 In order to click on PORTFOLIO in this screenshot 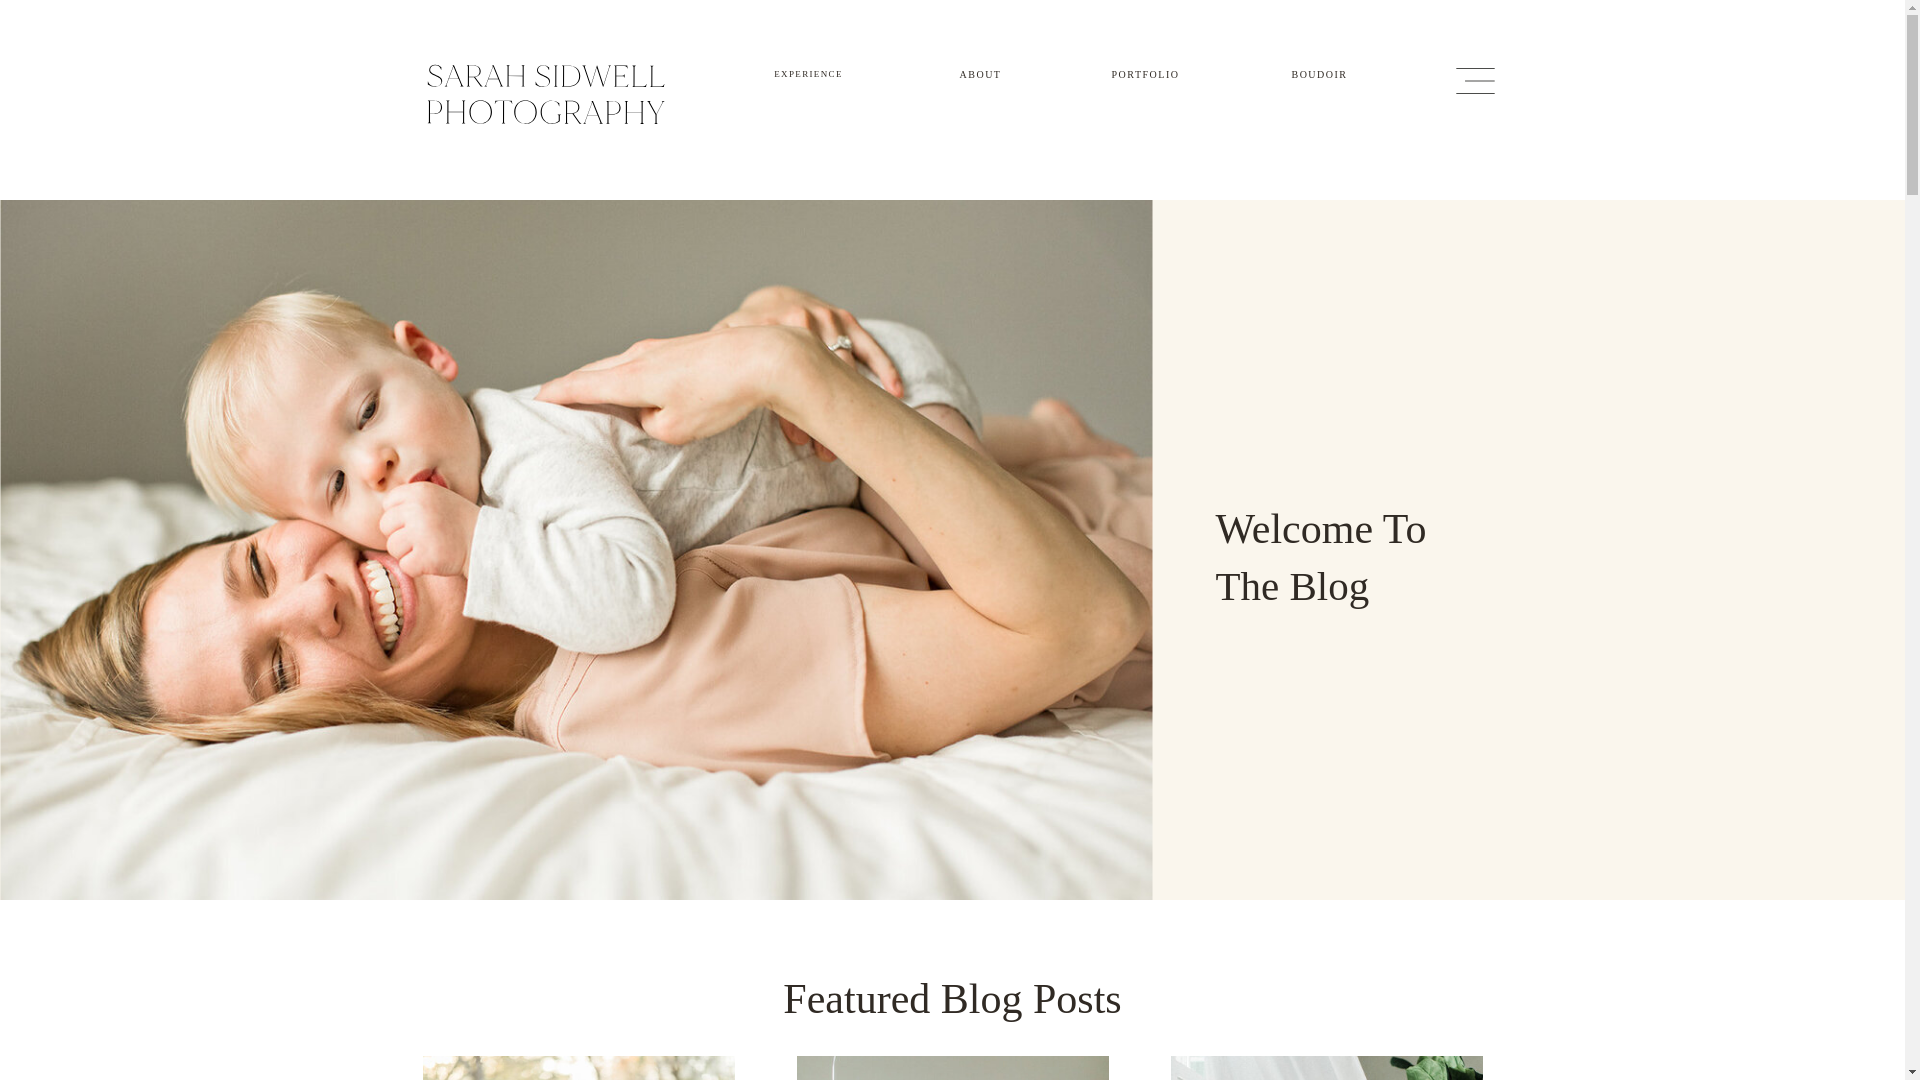, I will do `click(1146, 72)`.